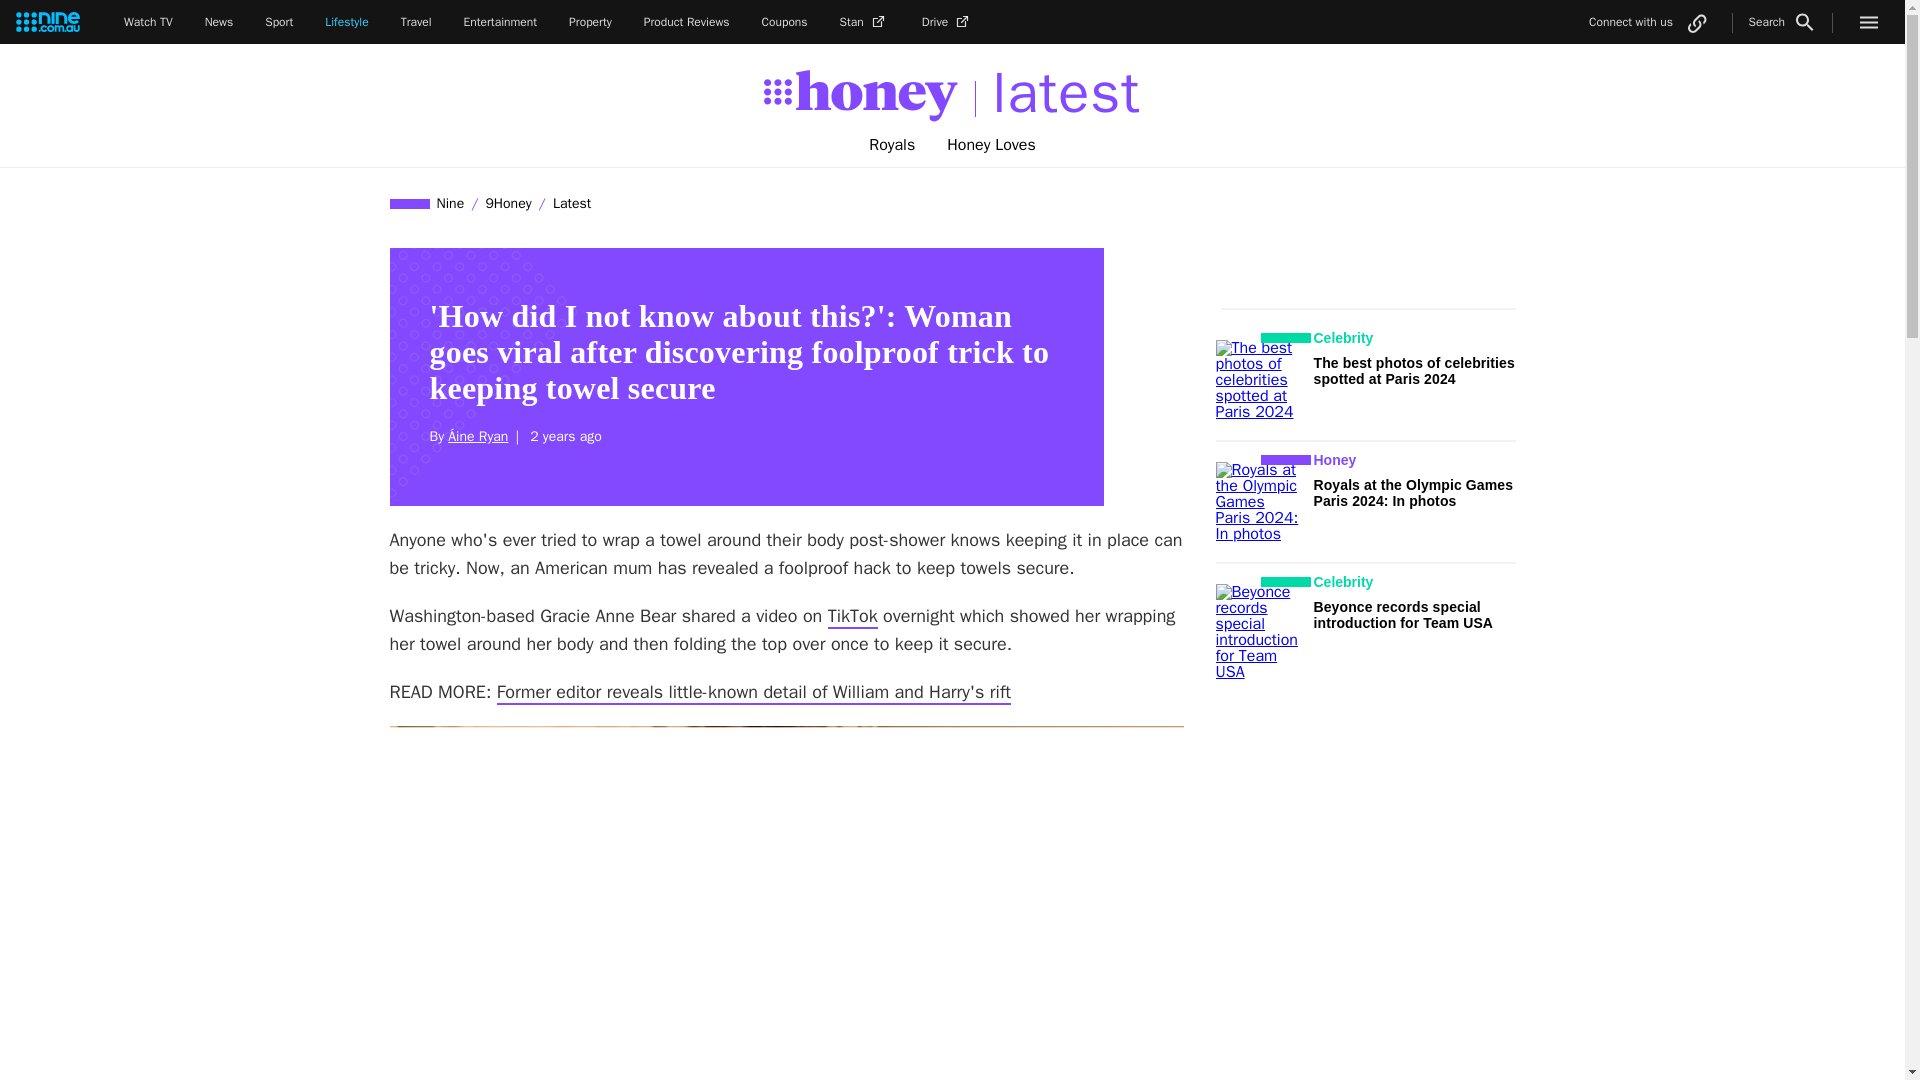 This screenshot has height=1080, width=1920. Describe the element at coordinates (278, 22) in the screenshot. I see `Sport` at that location.